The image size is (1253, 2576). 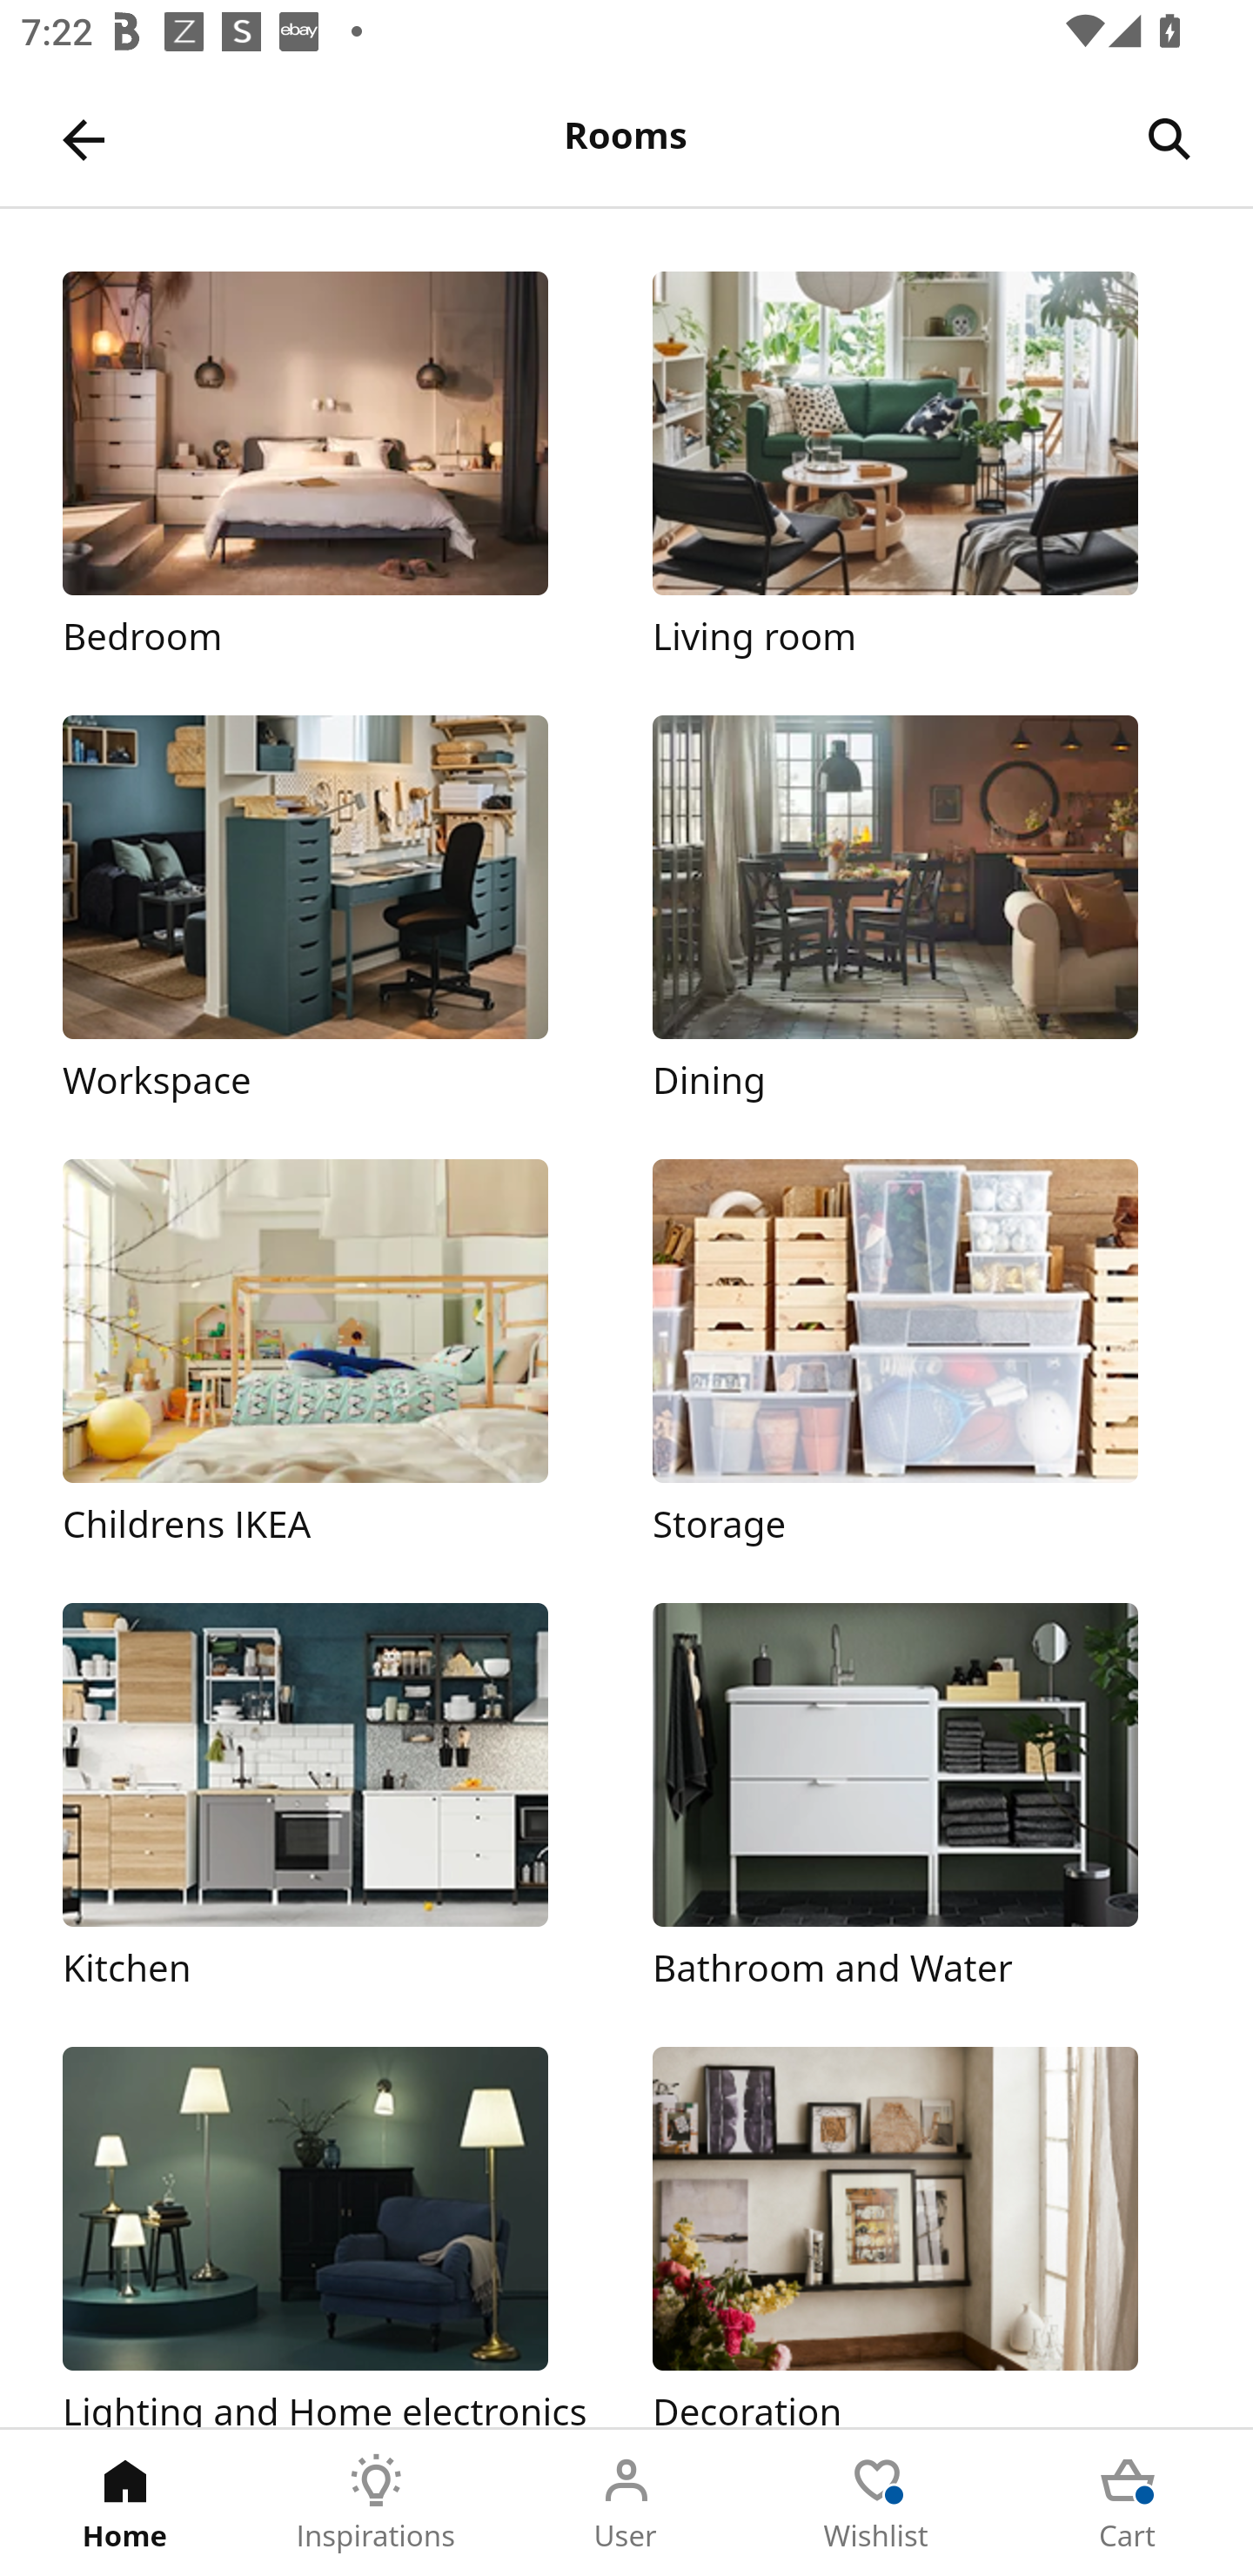 What do you see at coordinates (877, 2503) in the screenshot?
I see `Wishlist
Tab 4 of 5` at bounding box center [877, 2503].